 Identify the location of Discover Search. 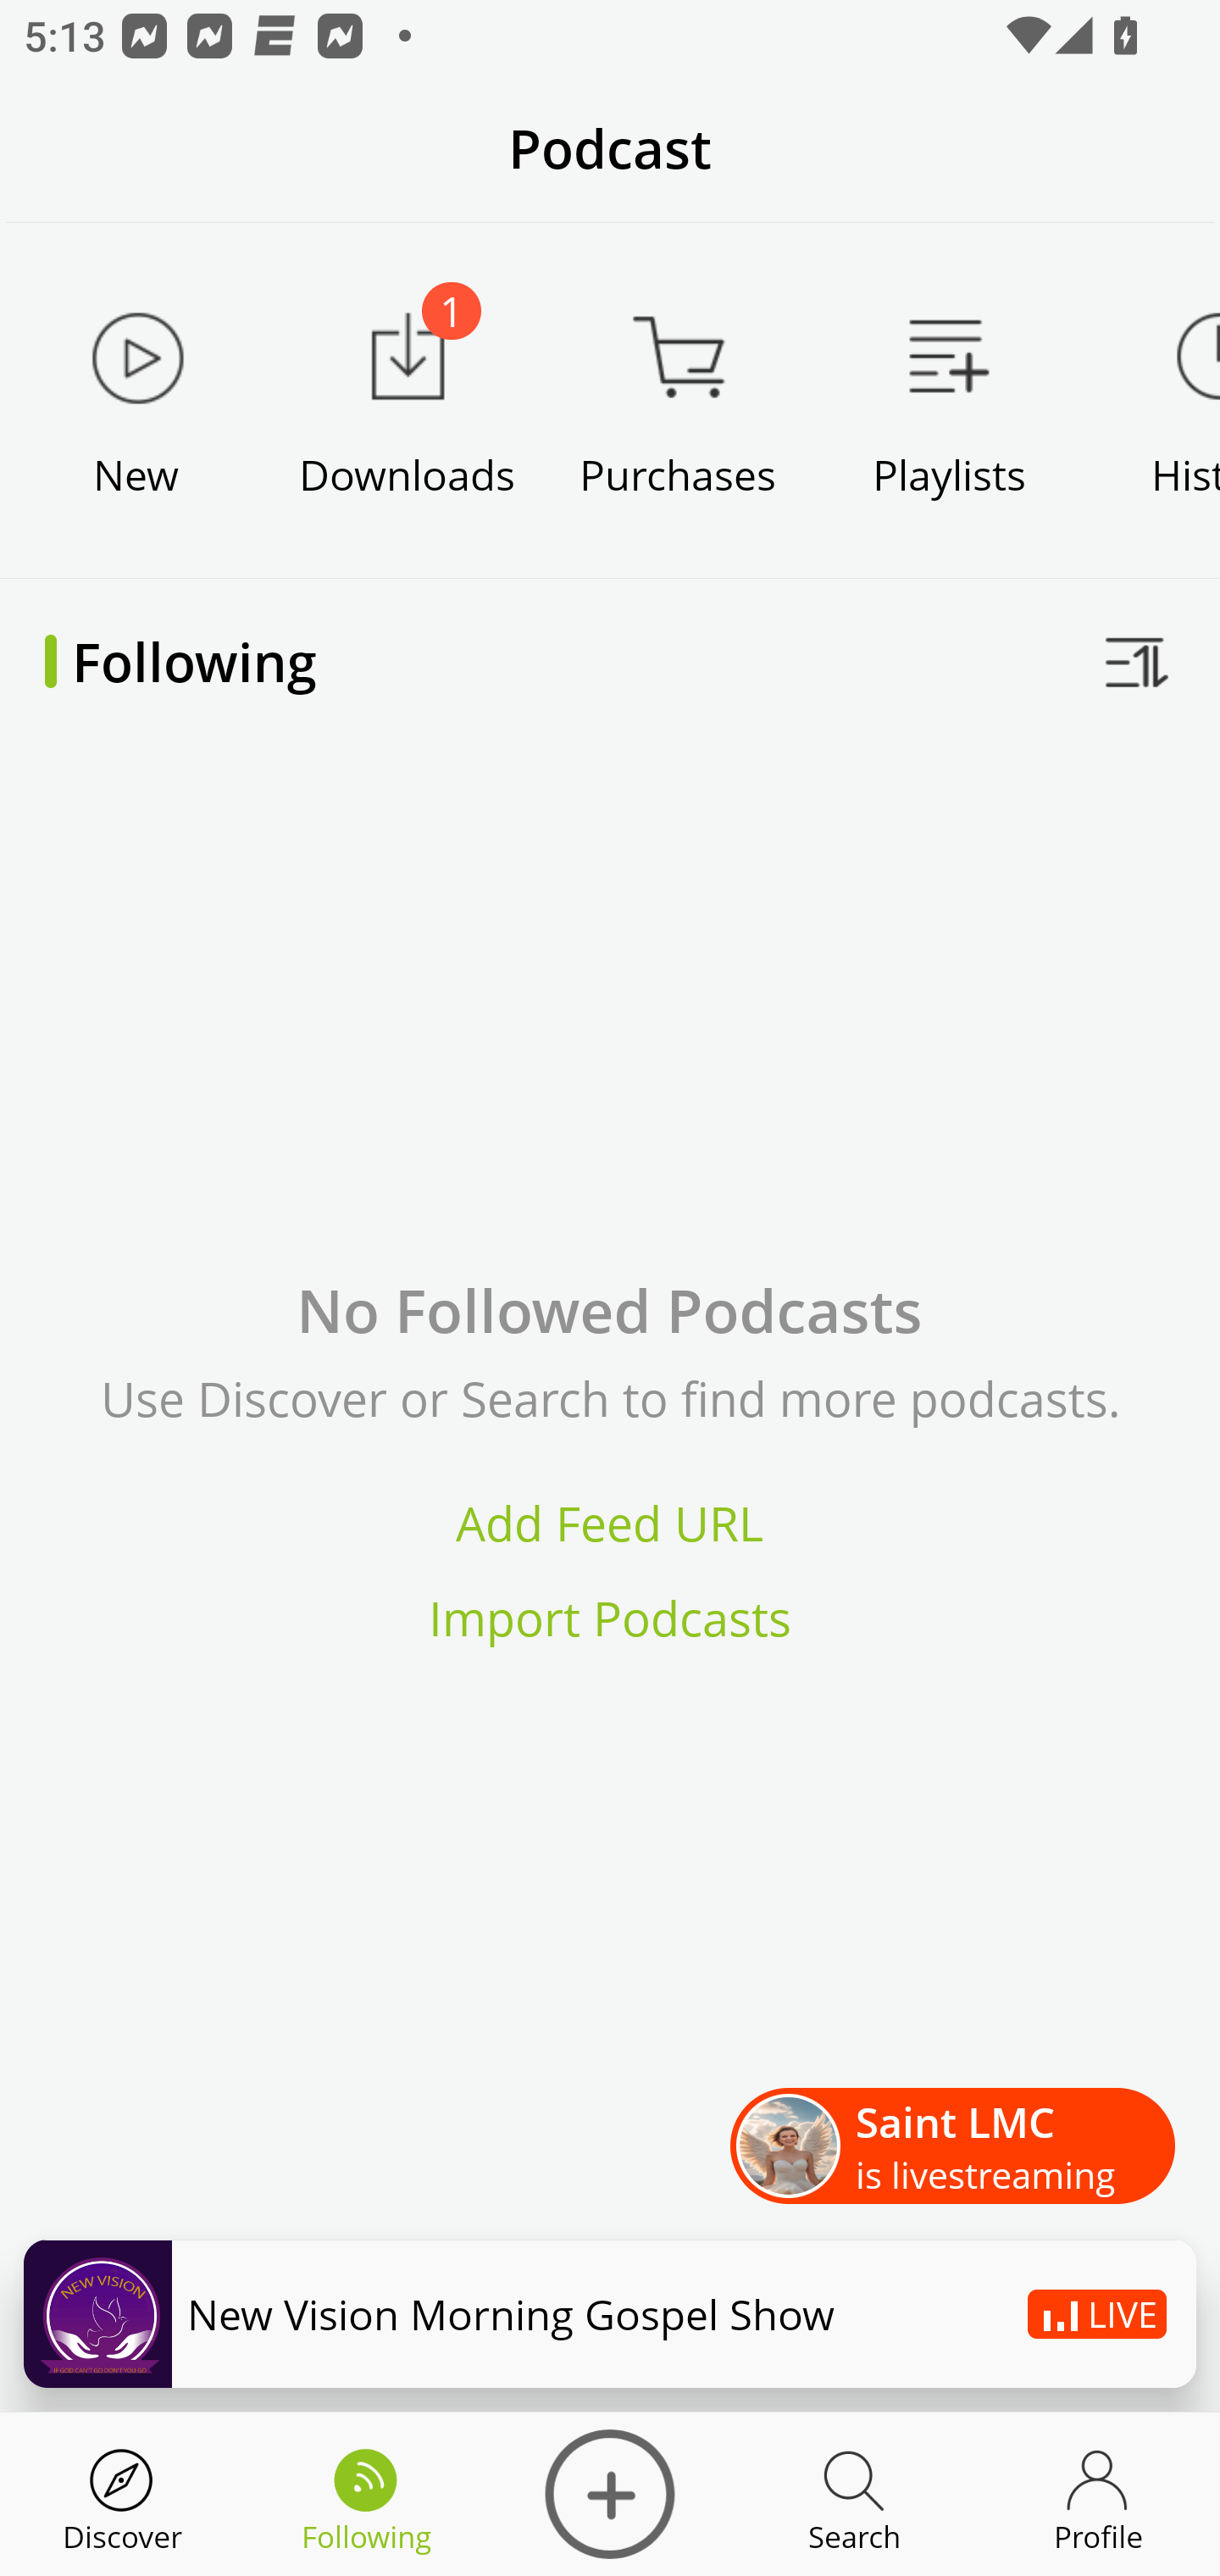
(854, 2495).